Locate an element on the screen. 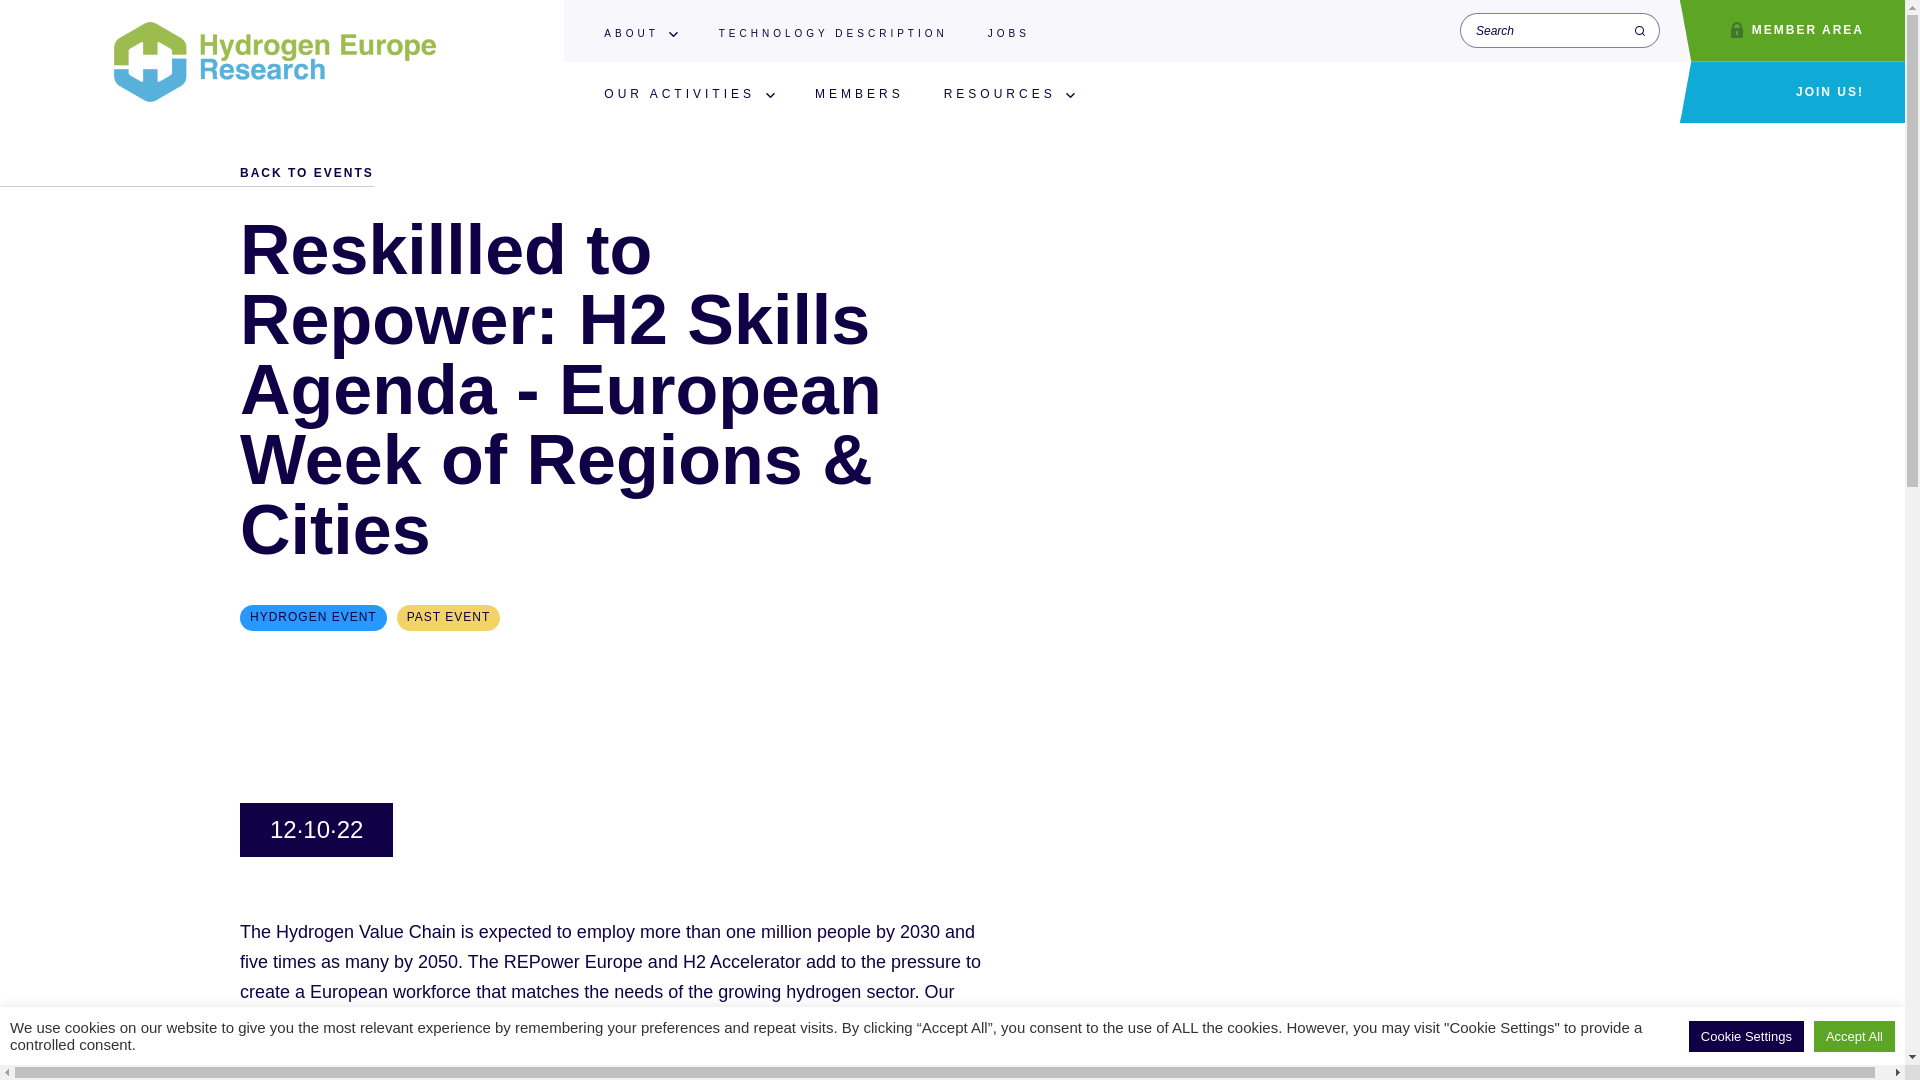  ABOUT is located at coordinates (631, 34).